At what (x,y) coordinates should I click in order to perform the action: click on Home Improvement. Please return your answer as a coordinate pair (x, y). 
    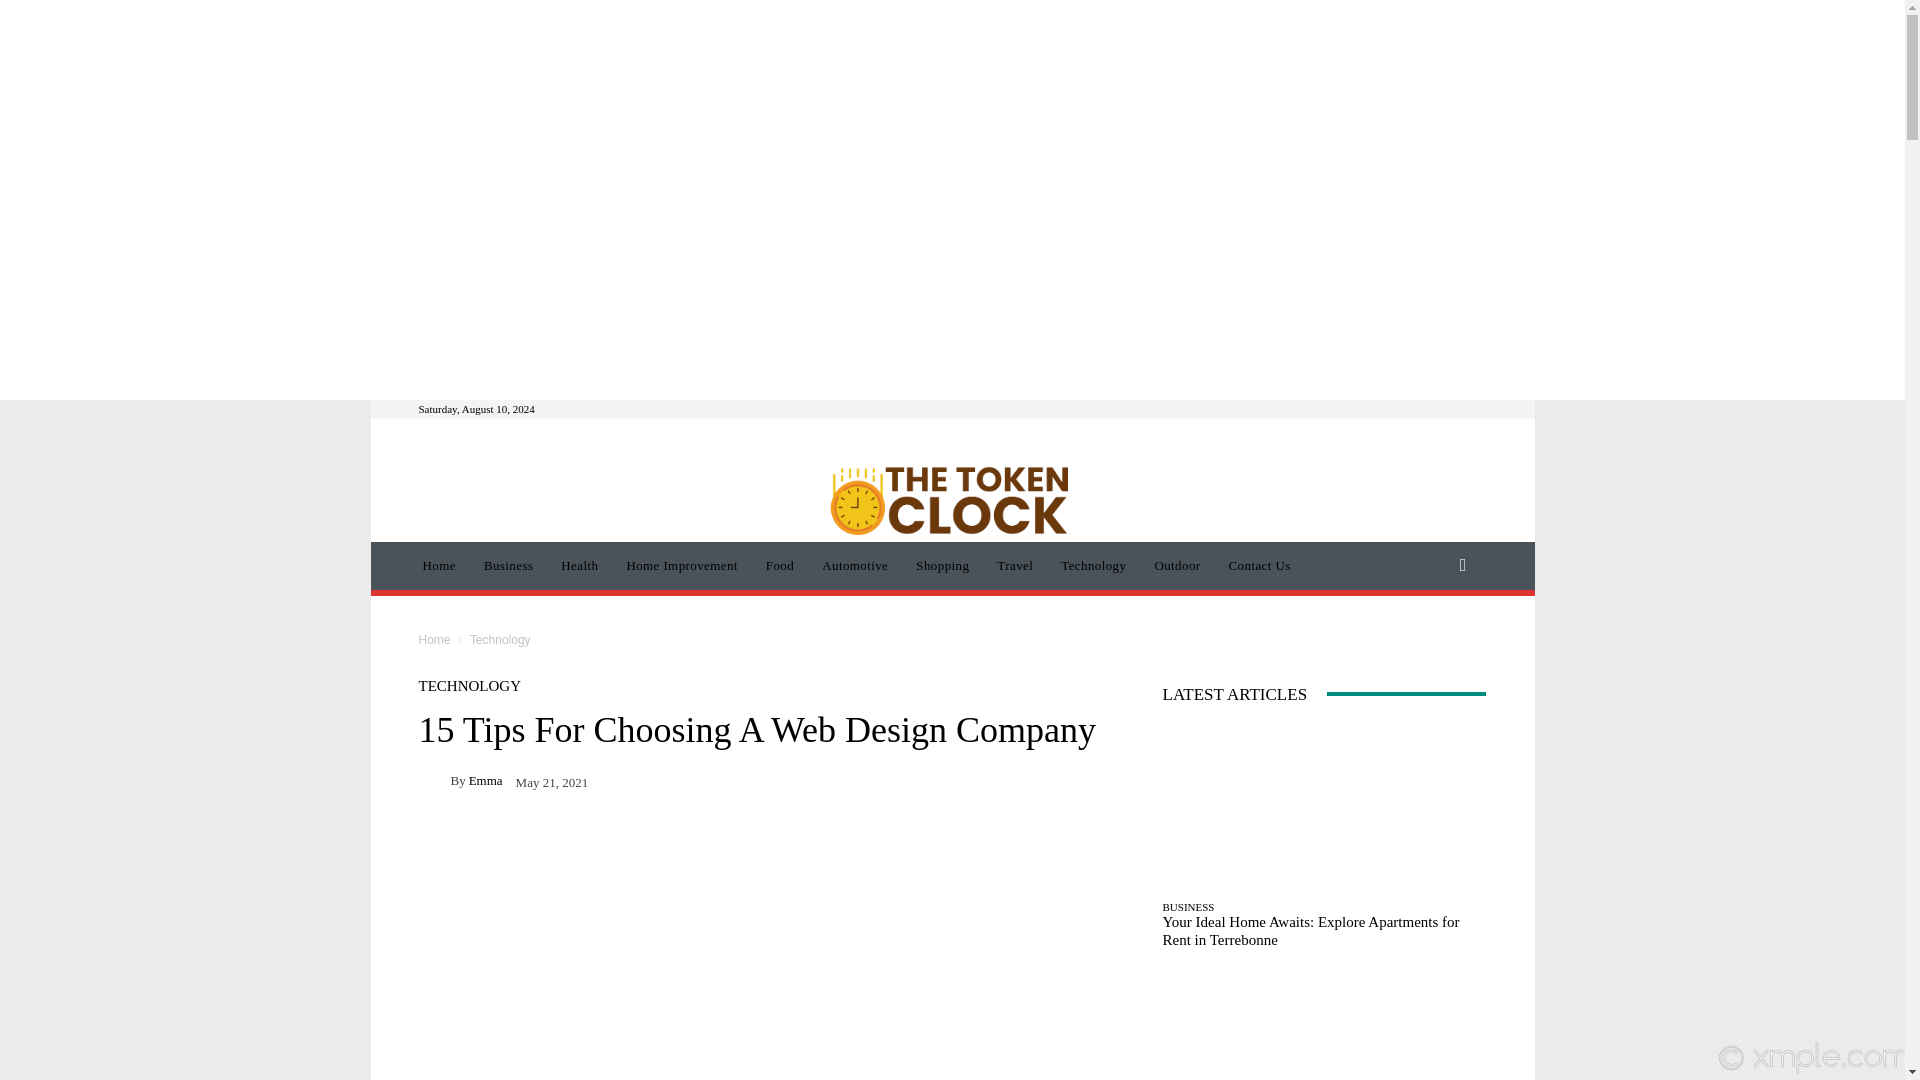
    Looking at the image, I should click on (681, 566).